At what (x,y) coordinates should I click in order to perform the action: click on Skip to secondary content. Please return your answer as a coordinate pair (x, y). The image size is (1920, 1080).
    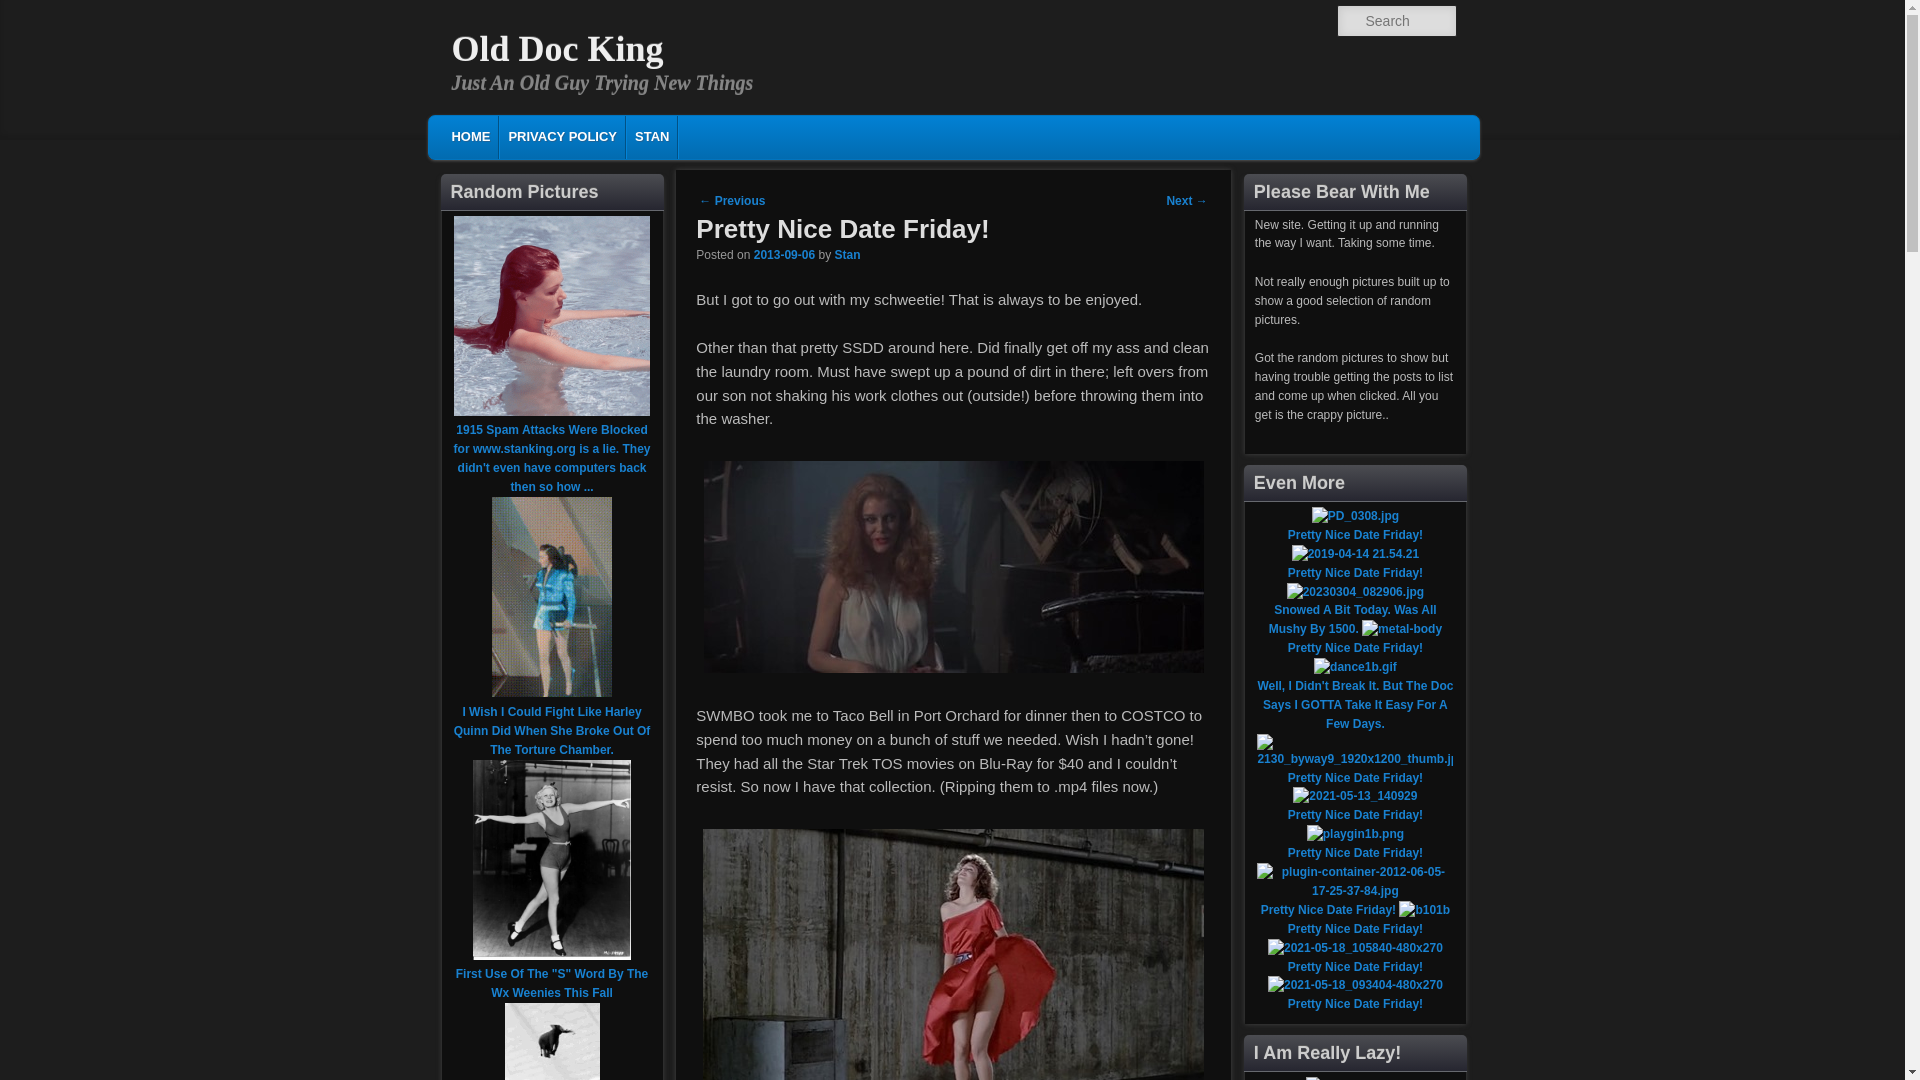
    Looking at the image, I should click on (570, 134).